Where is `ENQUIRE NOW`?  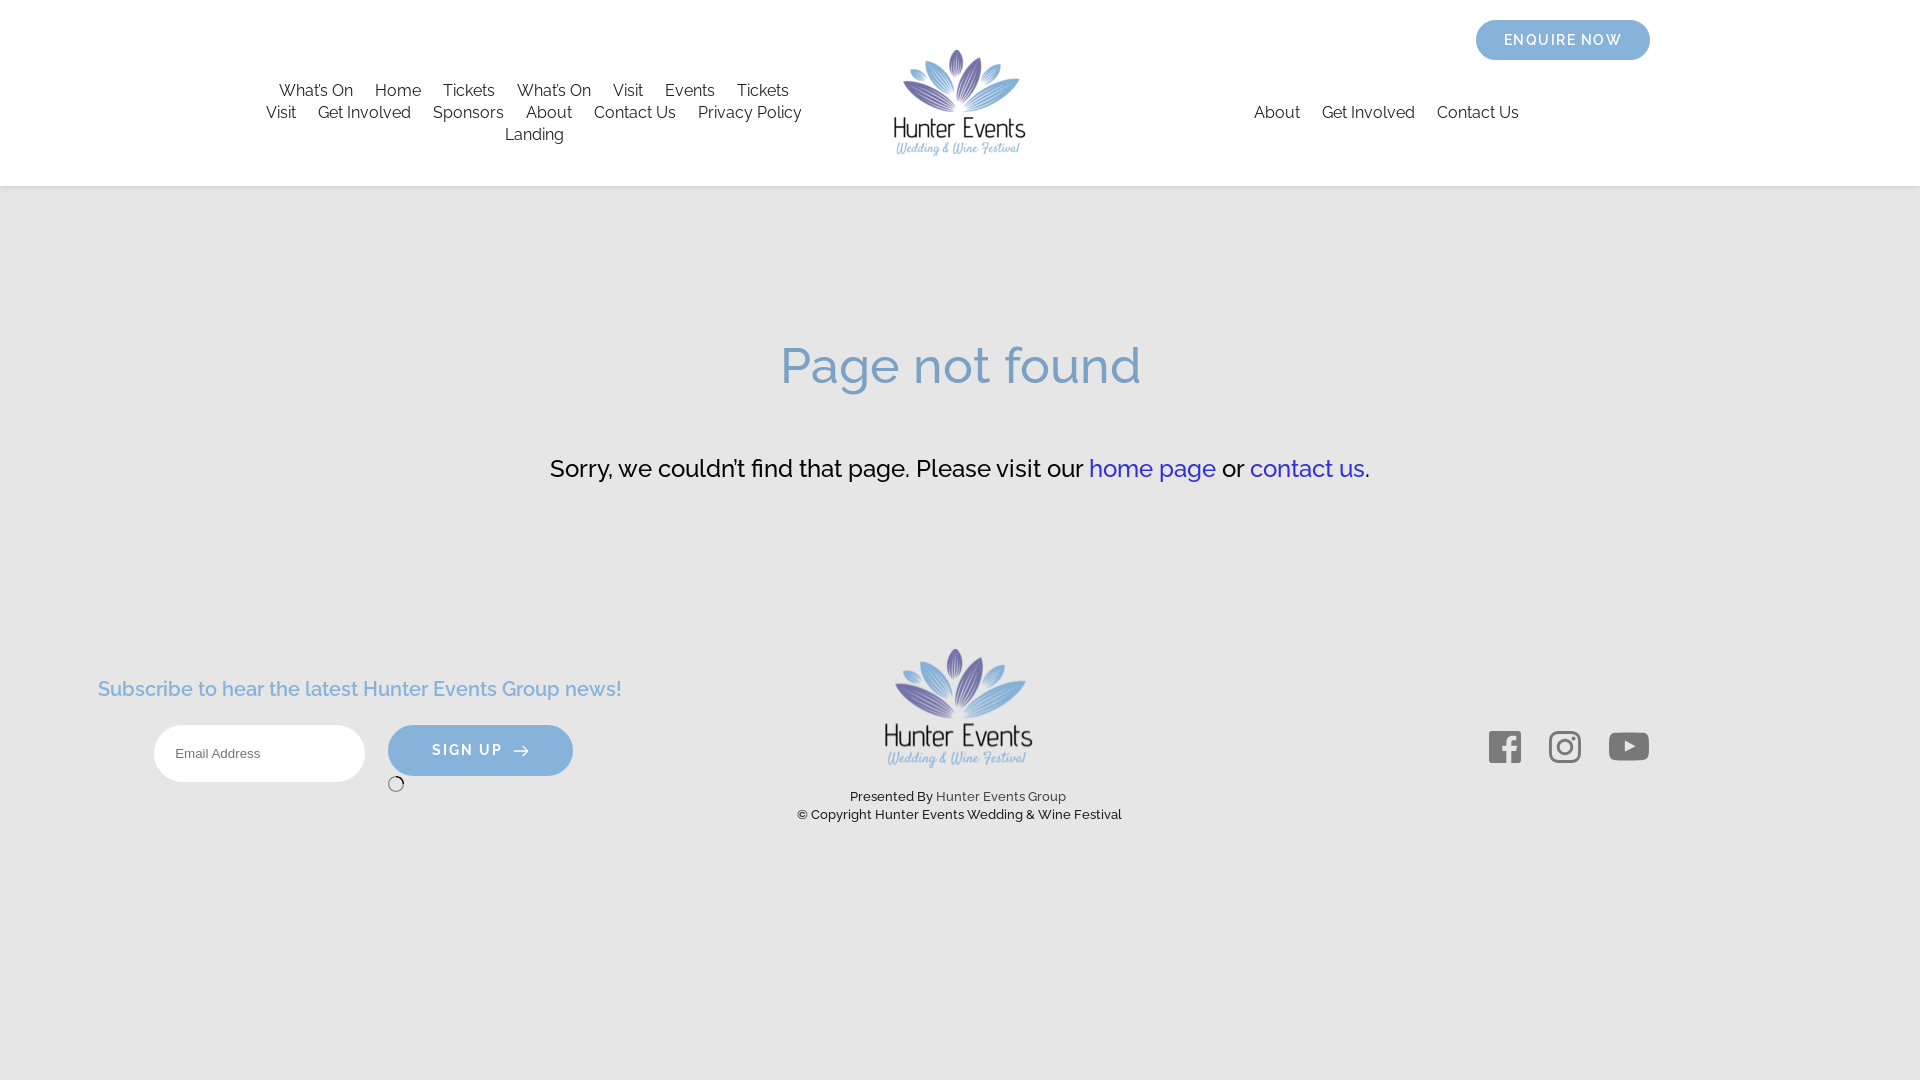
ENQUIRE NOW is located at coordinates (1564, 40).